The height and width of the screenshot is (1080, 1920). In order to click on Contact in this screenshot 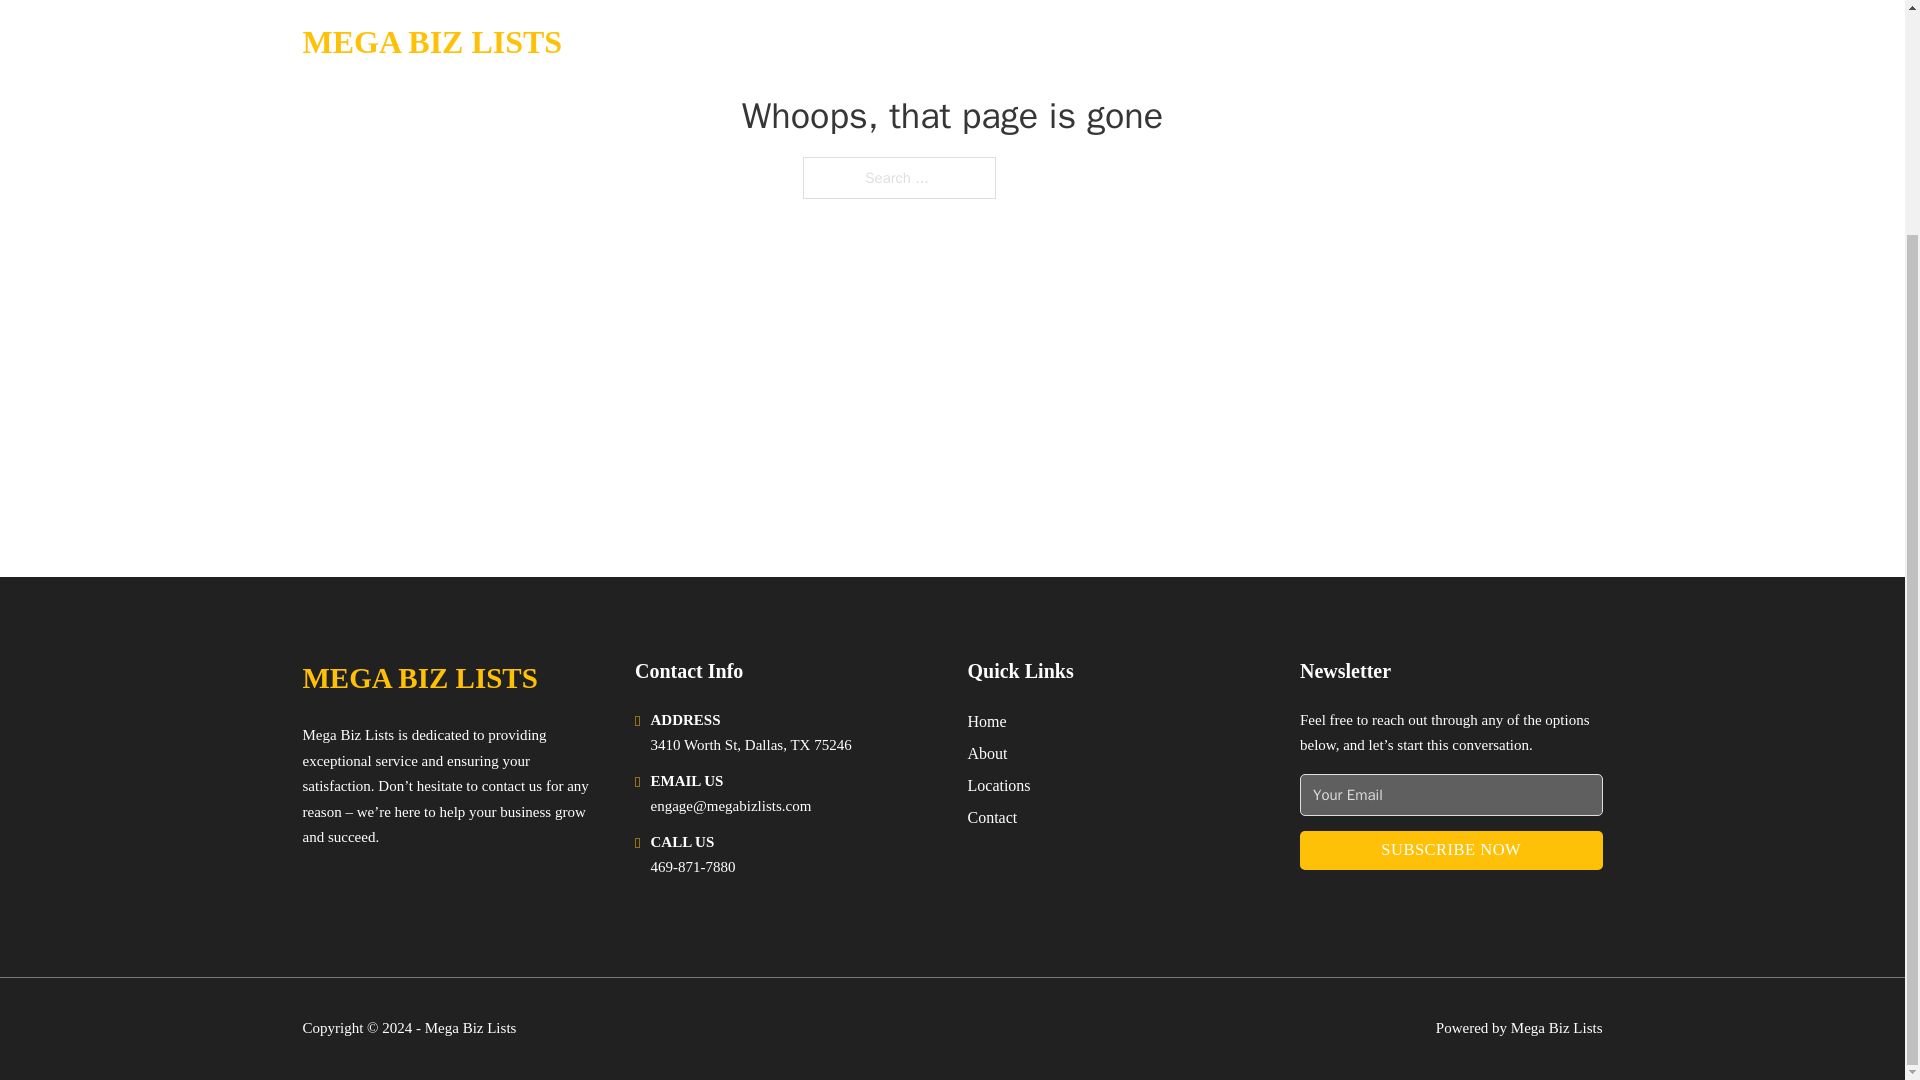, I will do `click(992, 816)`.